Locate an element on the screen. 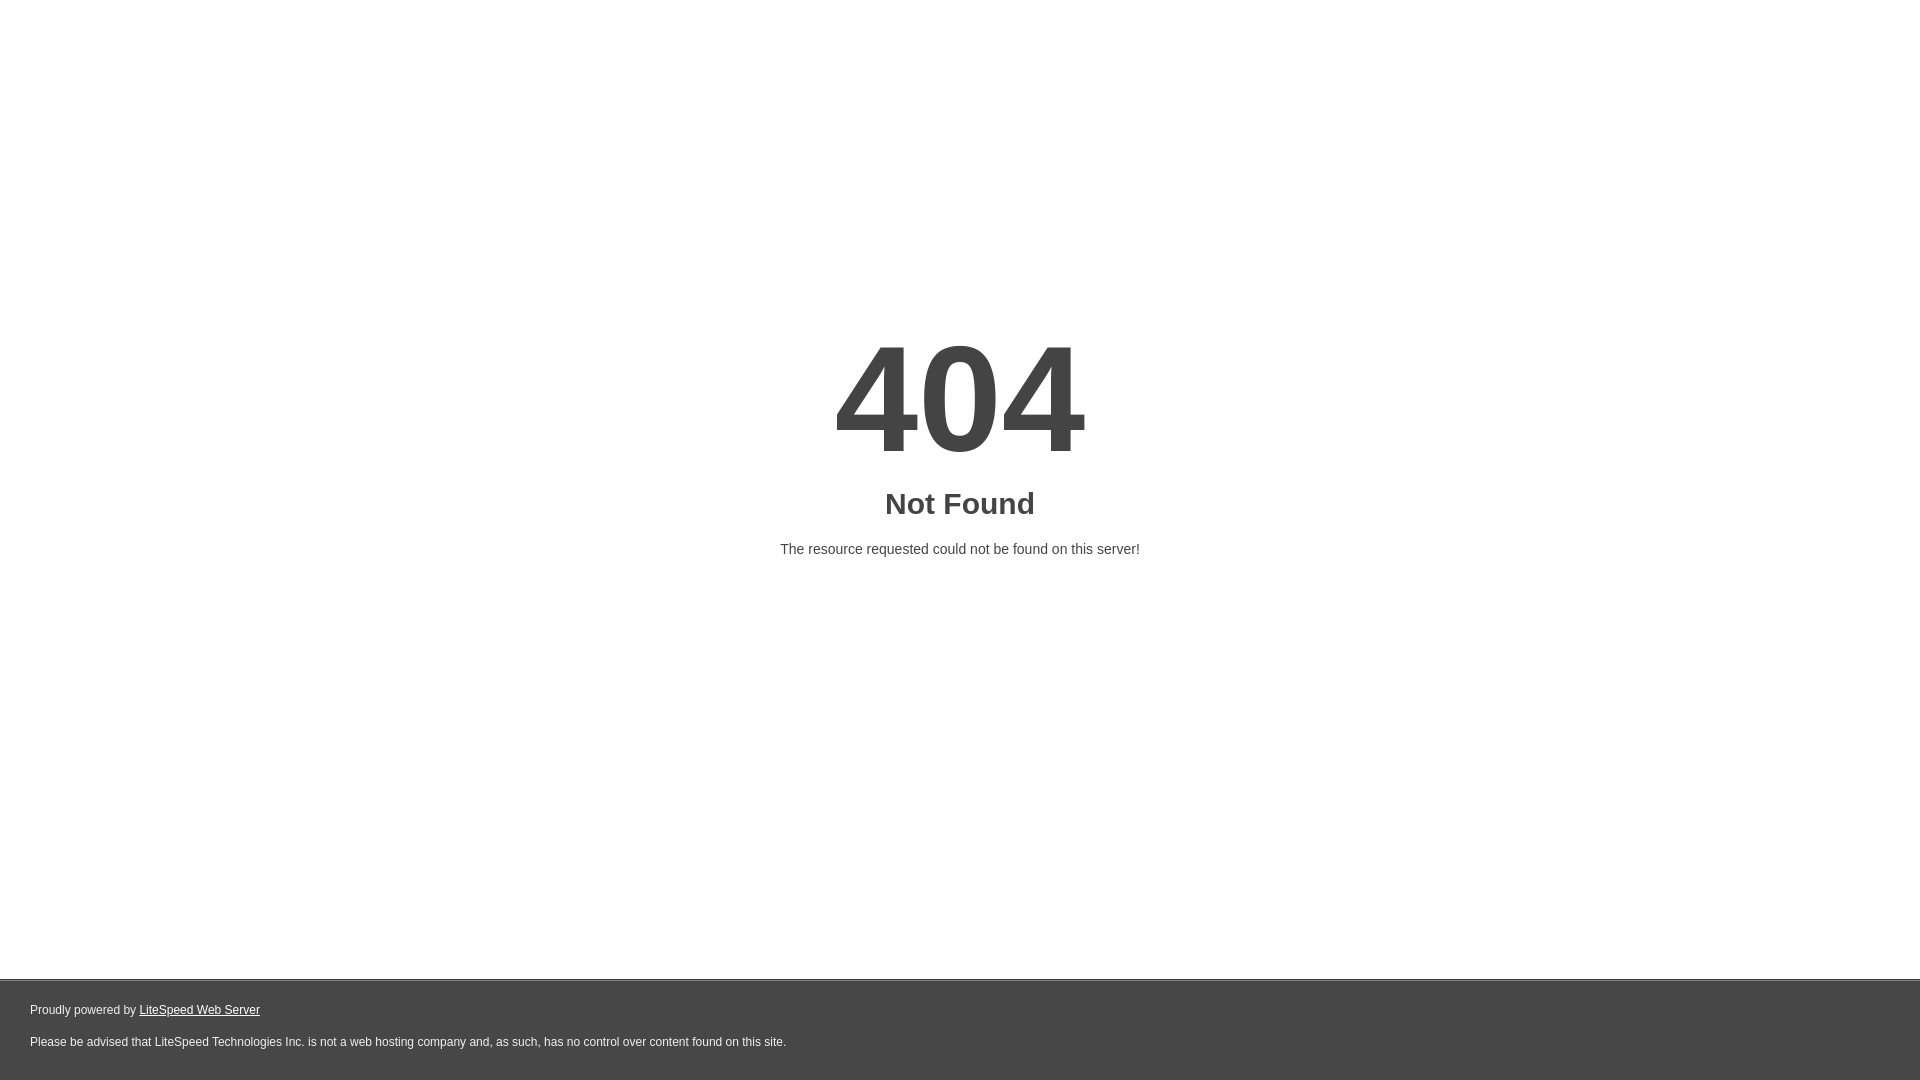  LiteSpeed Web Server is located at coordinates (200, 1010).